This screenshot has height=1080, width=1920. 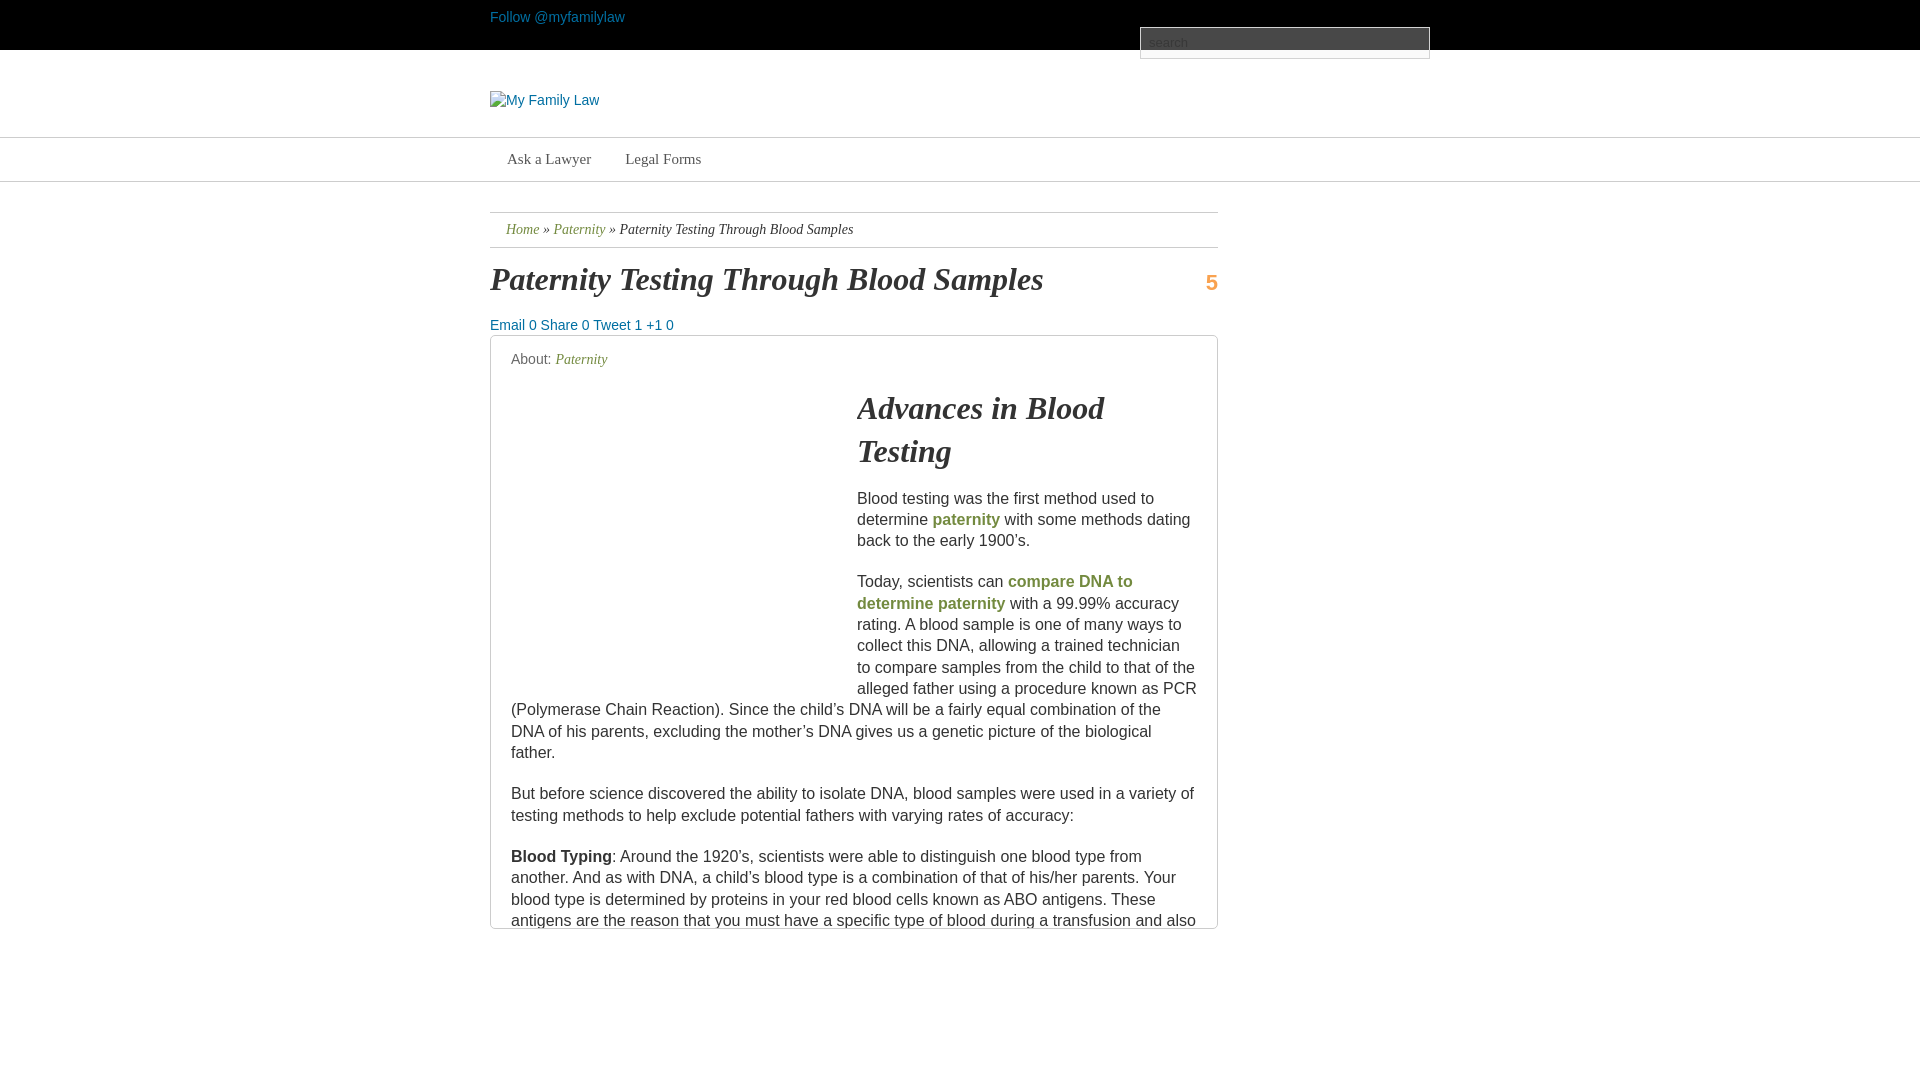 What do you see at coordinates (966, 519) in the screenshot?
I see `paternity` at bounding box center [966, 519].